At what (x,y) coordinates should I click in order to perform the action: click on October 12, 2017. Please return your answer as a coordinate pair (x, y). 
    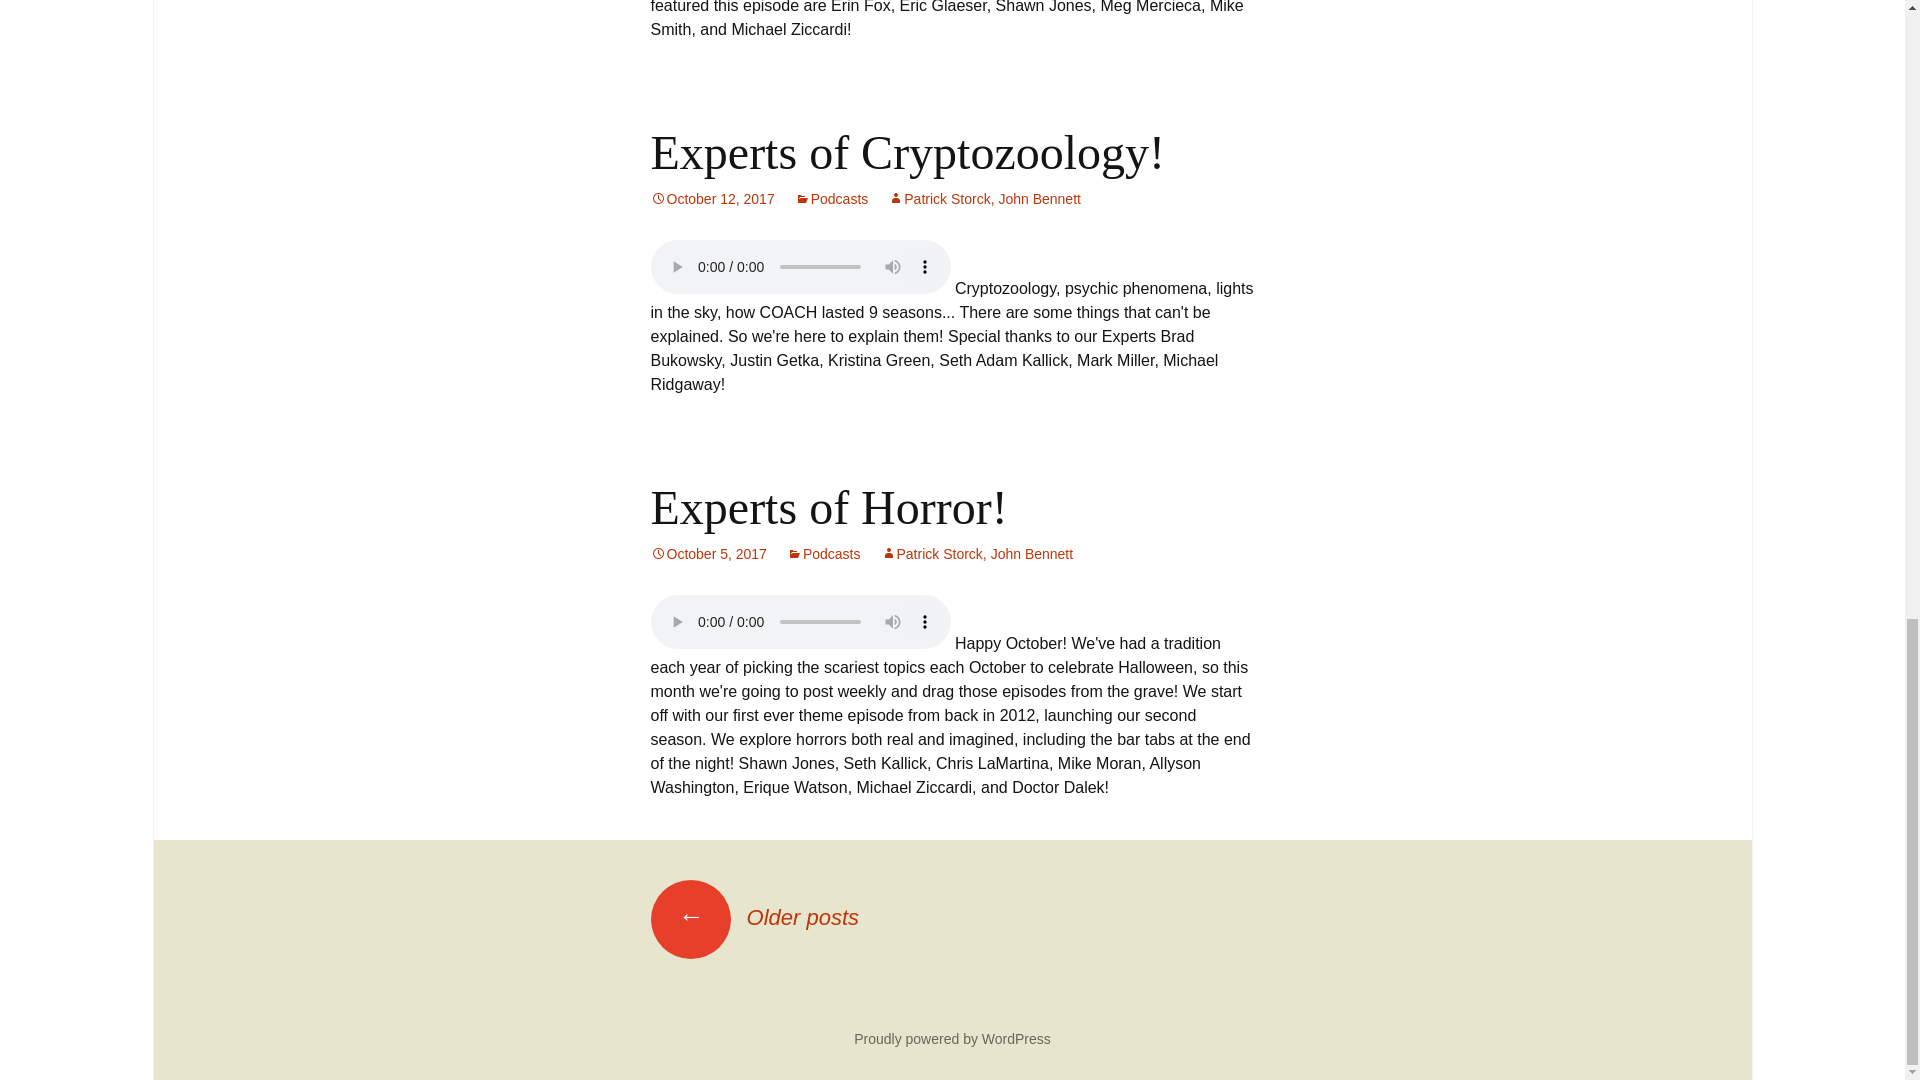
    Looking at the image, I should click on (712, 199).